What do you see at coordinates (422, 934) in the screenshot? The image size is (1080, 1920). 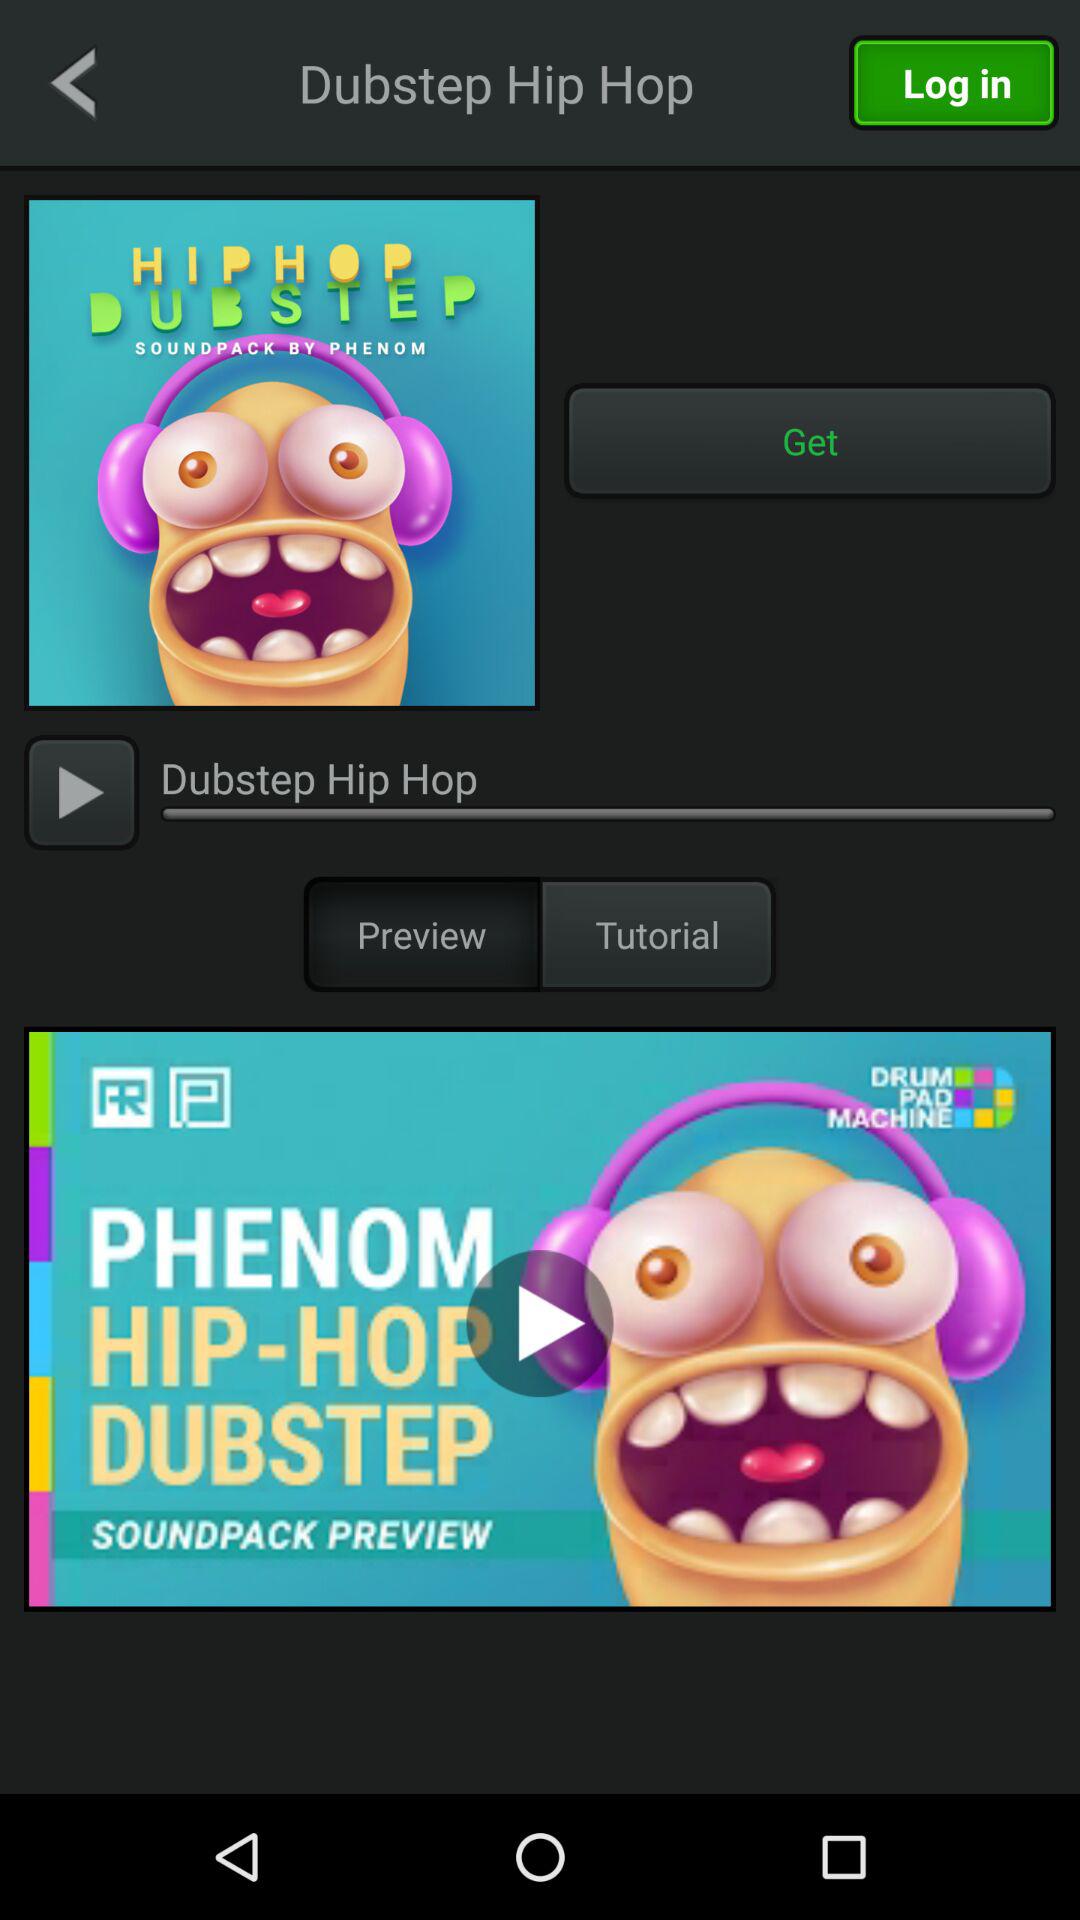 I see `choose the icon to the left of the tutorial icon` at bounding box center [422, 934].